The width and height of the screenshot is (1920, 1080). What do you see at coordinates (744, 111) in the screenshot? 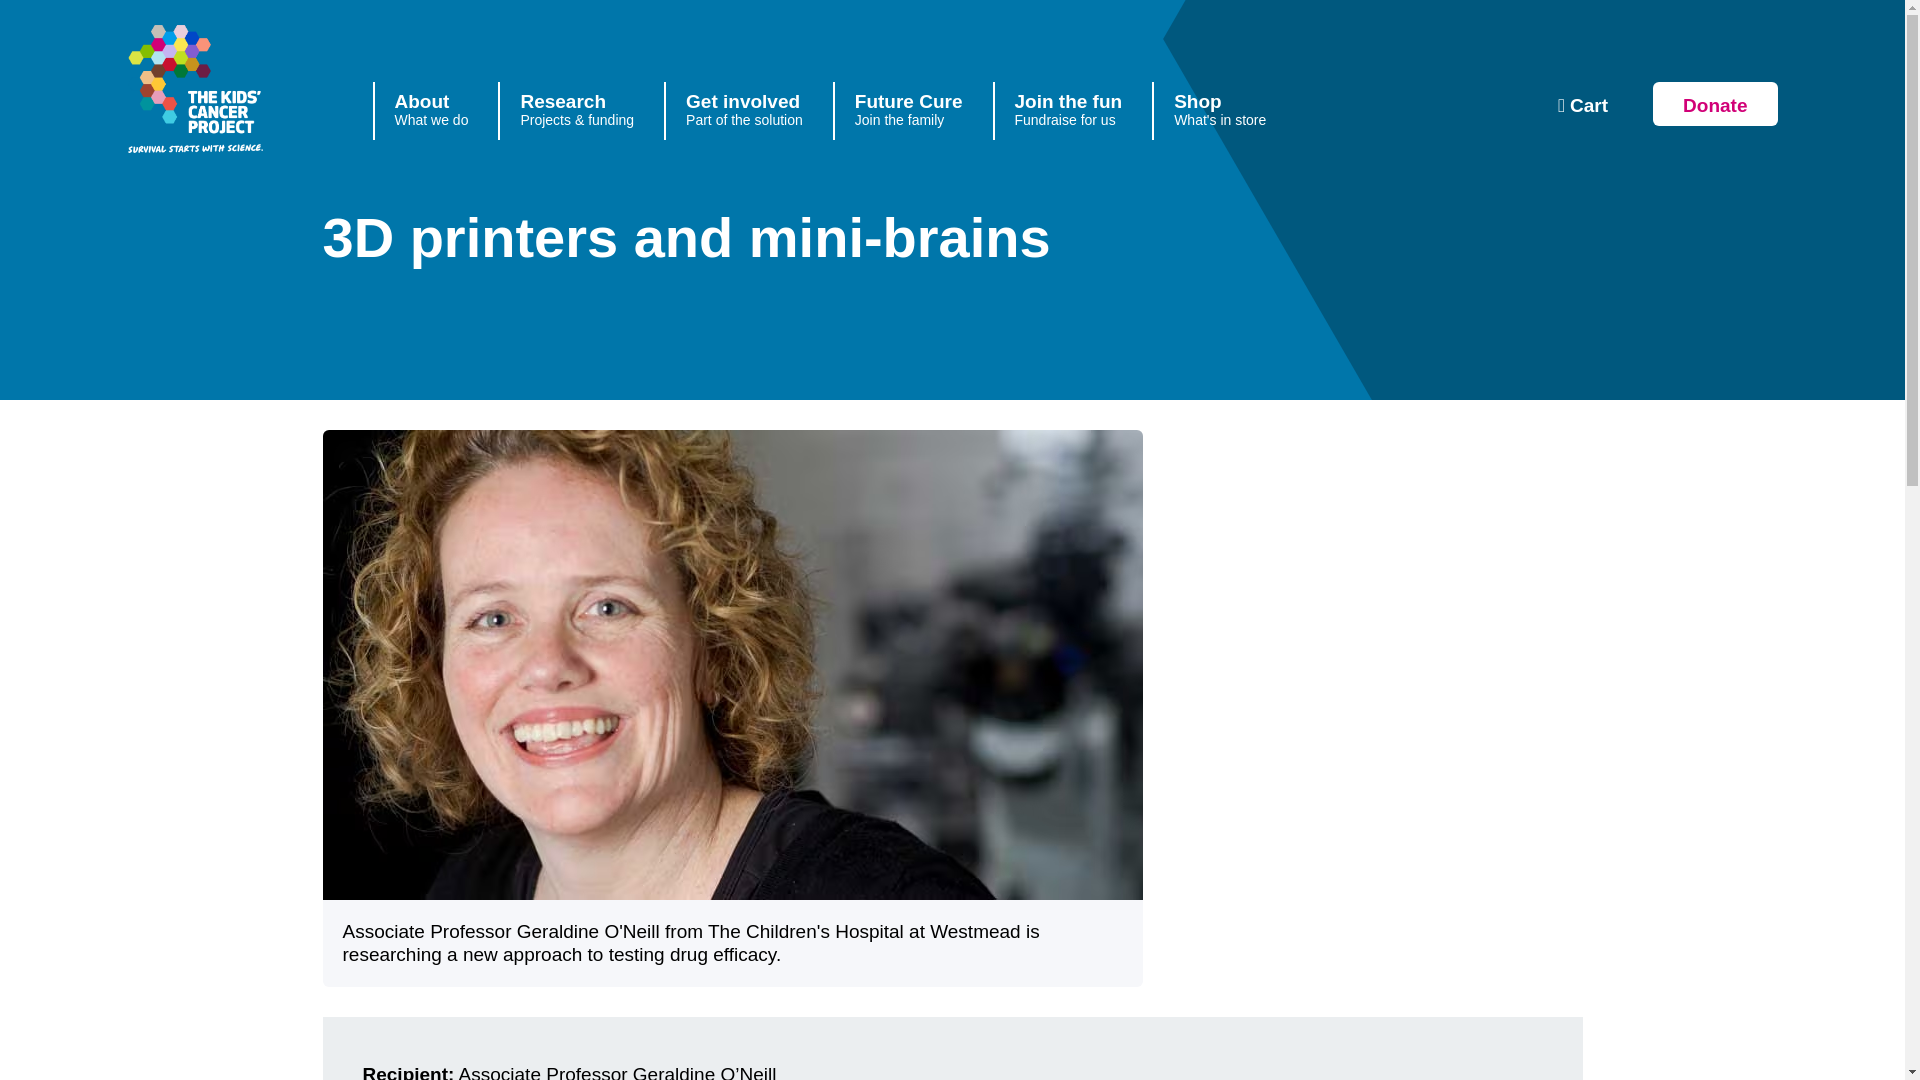
I see `Make a donation` at bounding box center [744, 111].